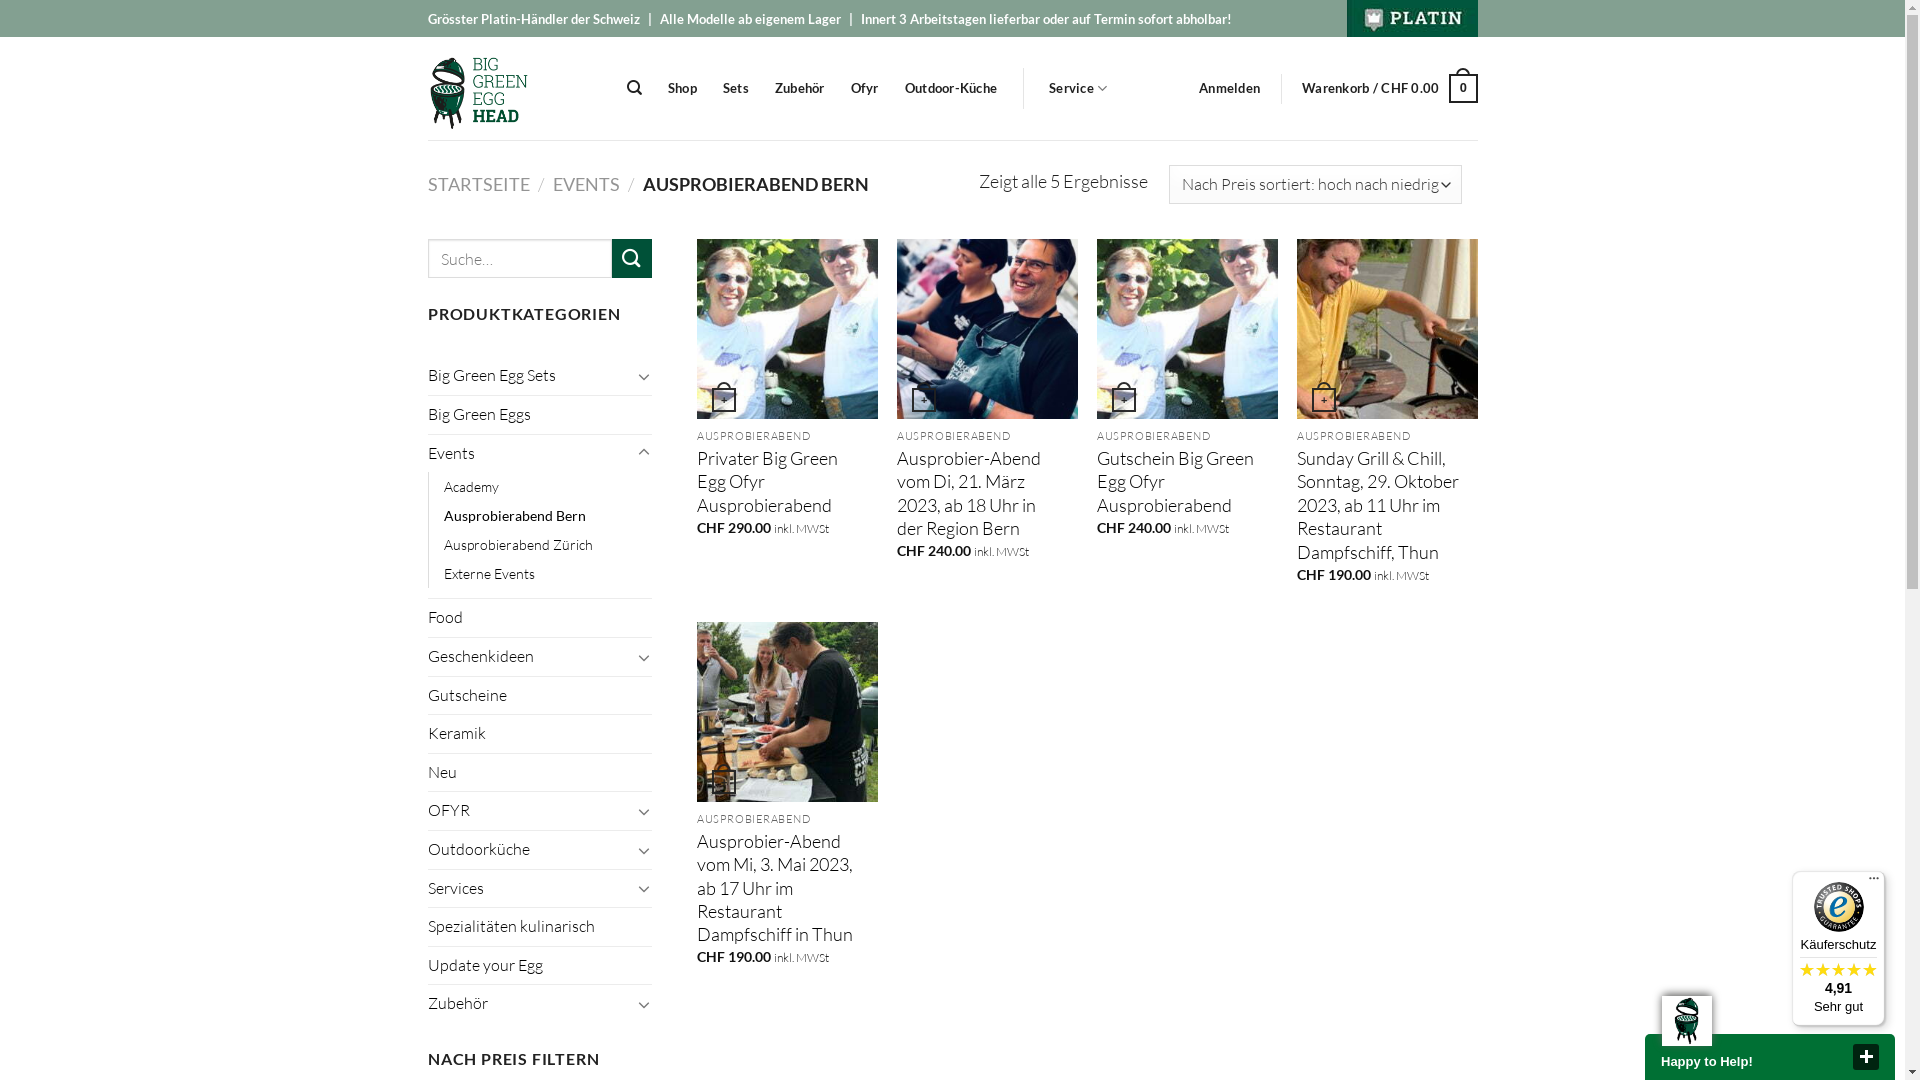  Describe the element at coordinates (472, 486) in the screenshot. I see `Academy` at that location.